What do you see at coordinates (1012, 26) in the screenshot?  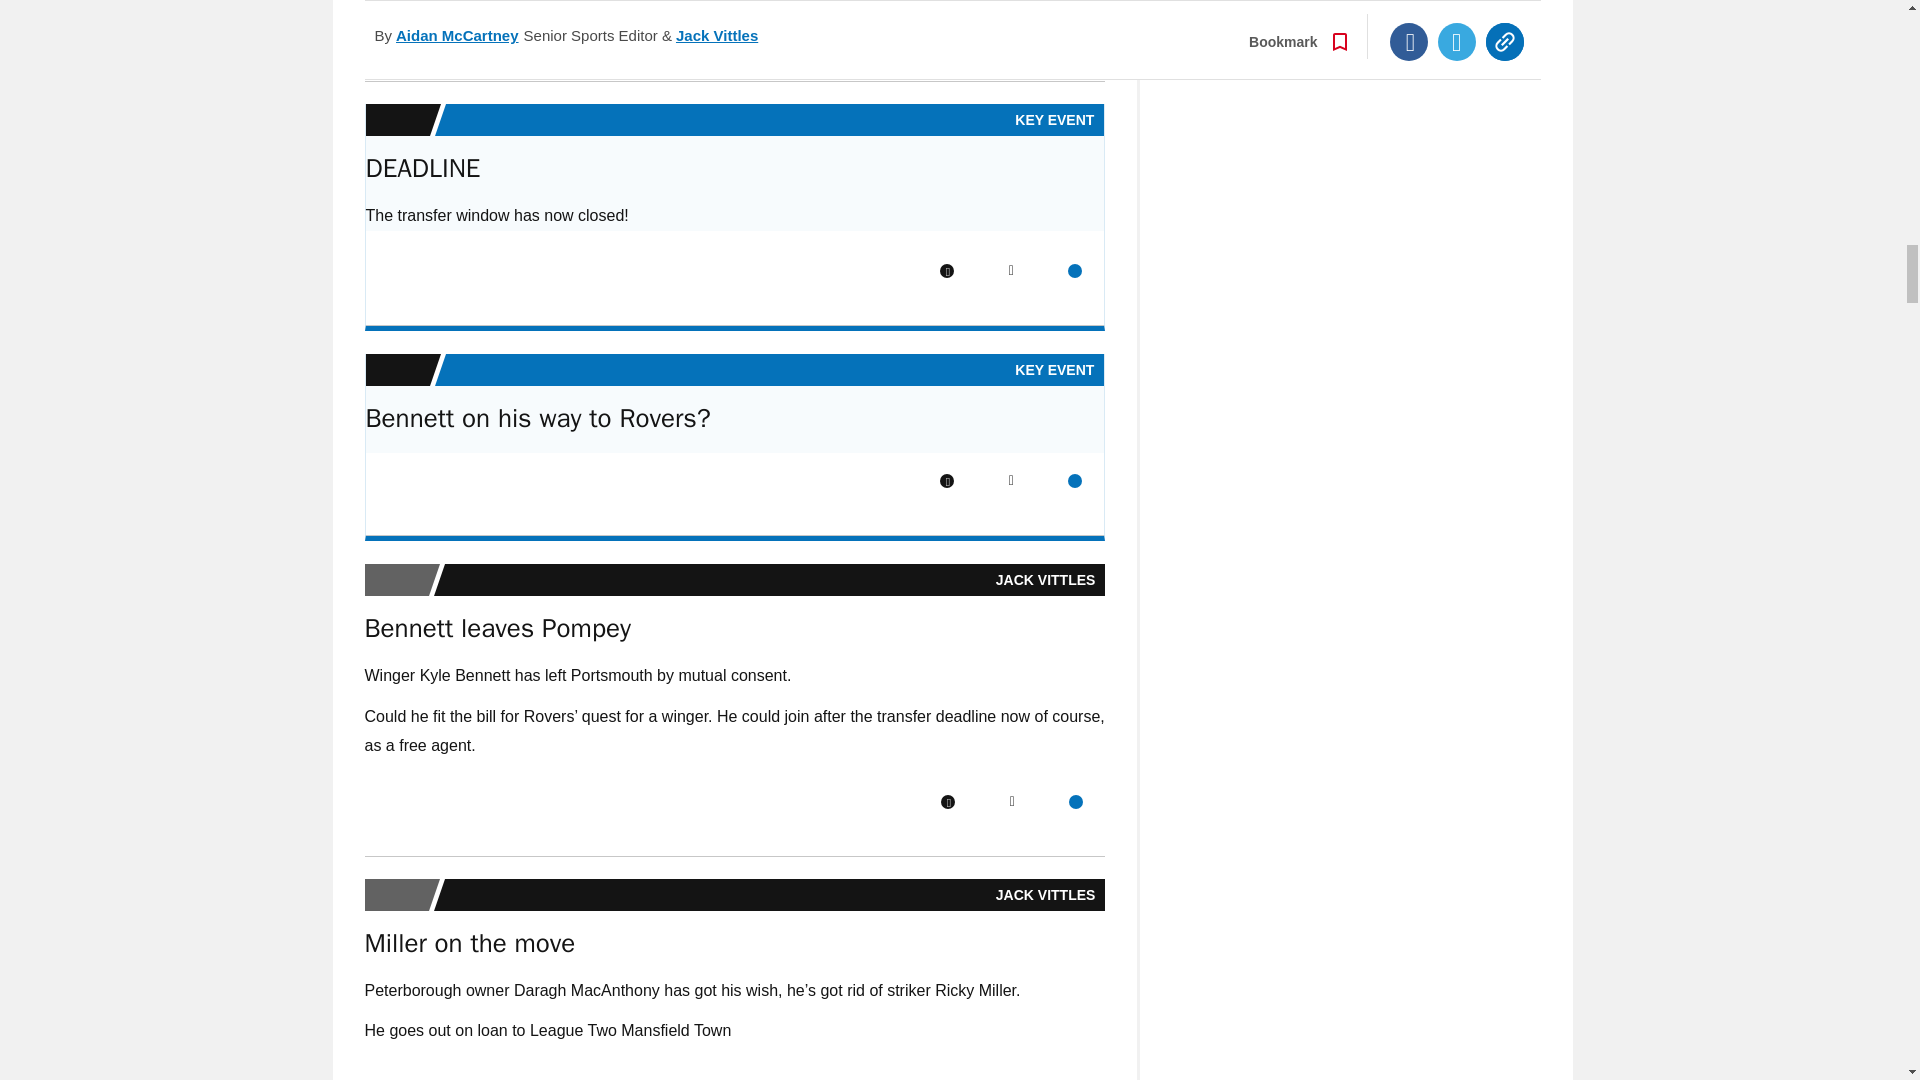 I see `Twitter` at bounding box center [1012, 26].